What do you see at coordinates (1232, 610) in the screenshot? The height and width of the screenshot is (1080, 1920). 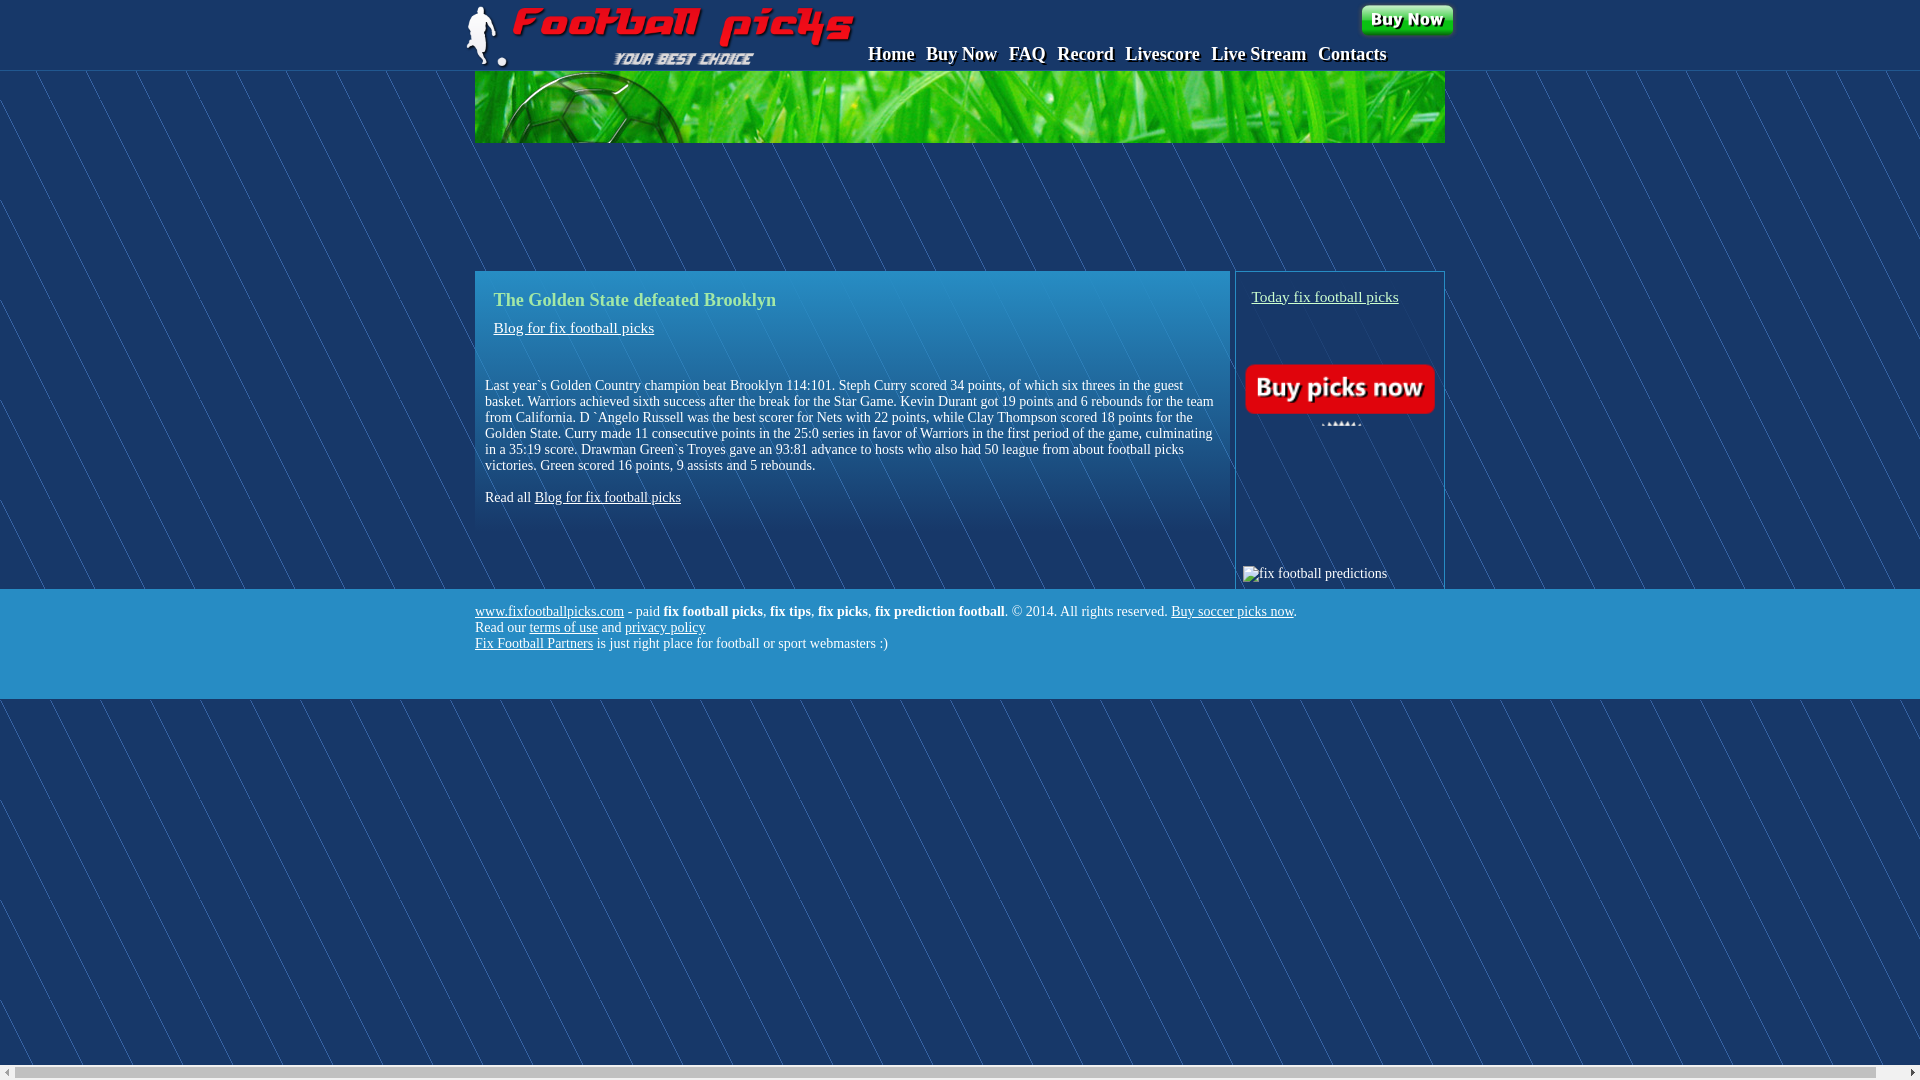 I see `Buy soccer picks now` at bounding box center [1232, 610].